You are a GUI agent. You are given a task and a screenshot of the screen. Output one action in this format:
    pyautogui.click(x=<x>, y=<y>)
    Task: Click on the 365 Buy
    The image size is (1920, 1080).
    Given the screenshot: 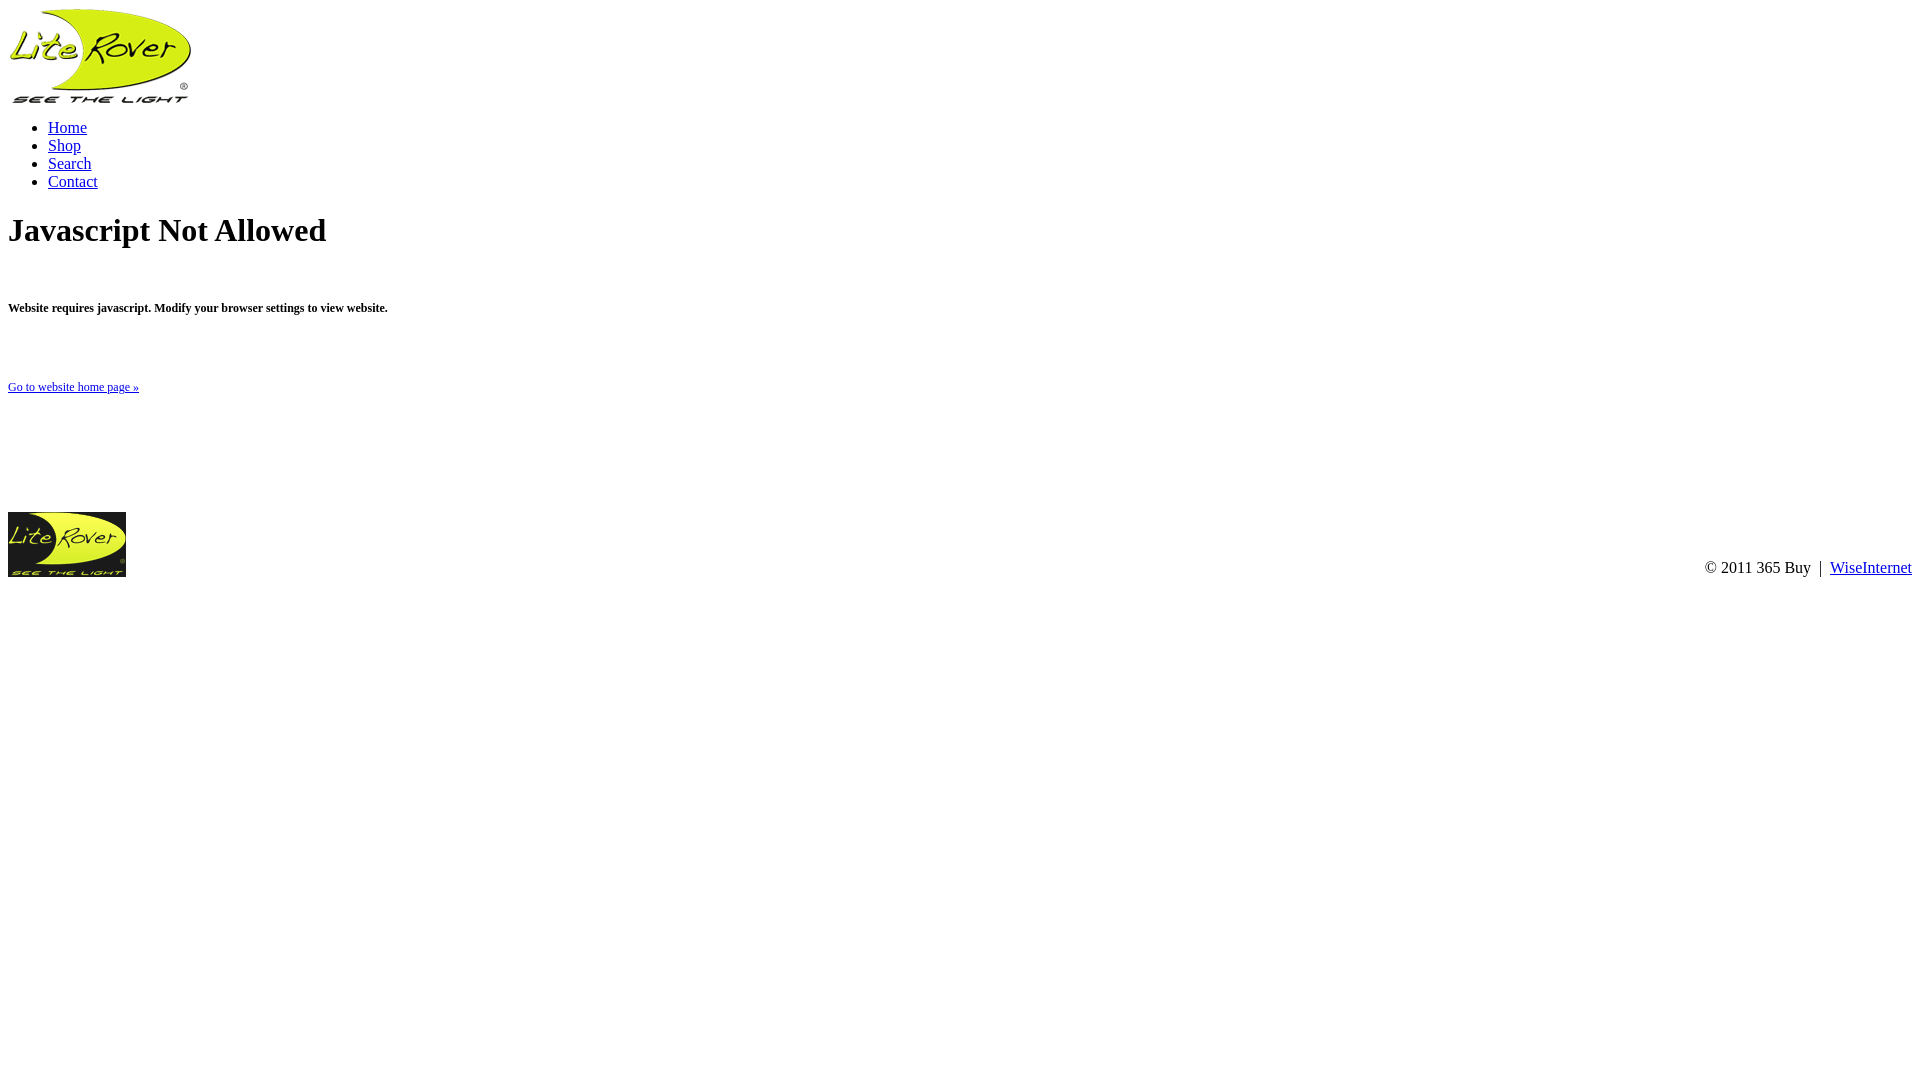 What is the action you would take?
    pyautogui.click(x=67, y=572)
    